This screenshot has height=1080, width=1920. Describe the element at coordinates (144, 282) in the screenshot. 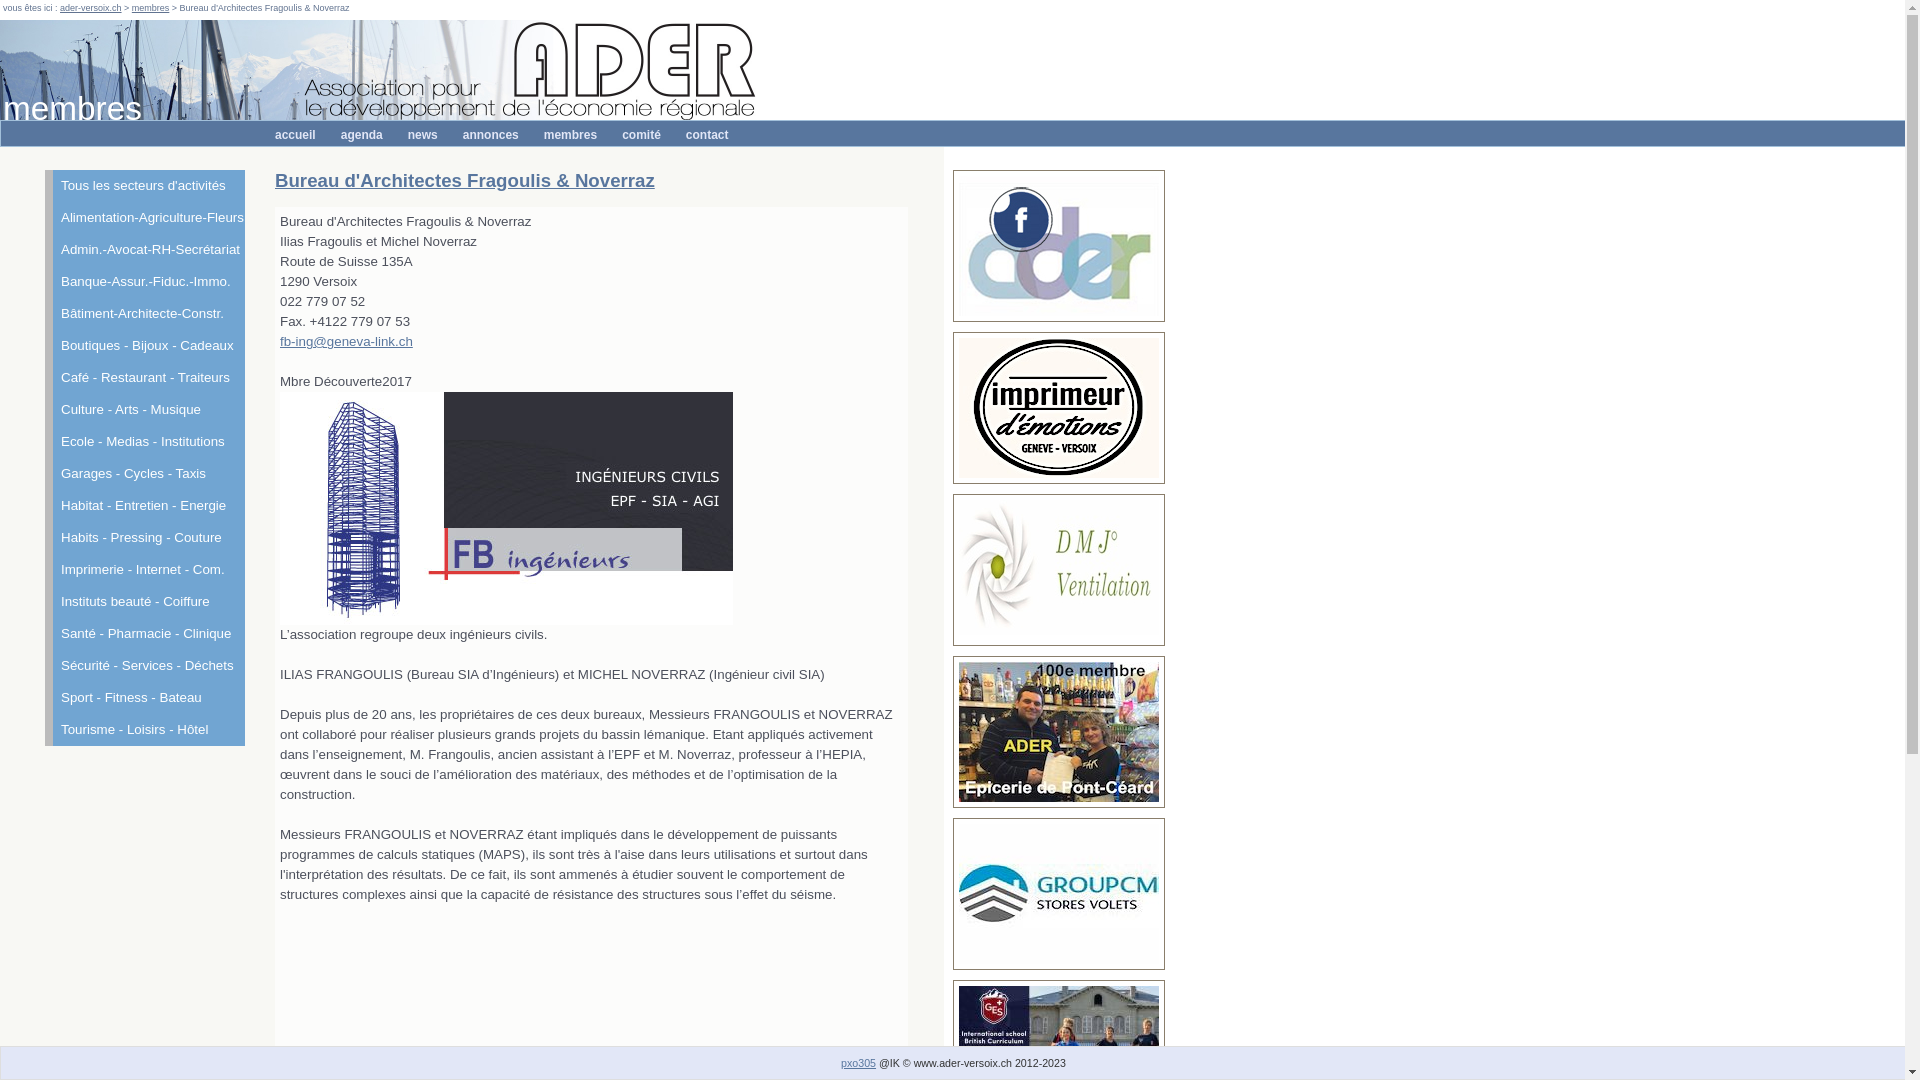

I see `Banque-Assur.-Fiduc.-Immo.` at that location.